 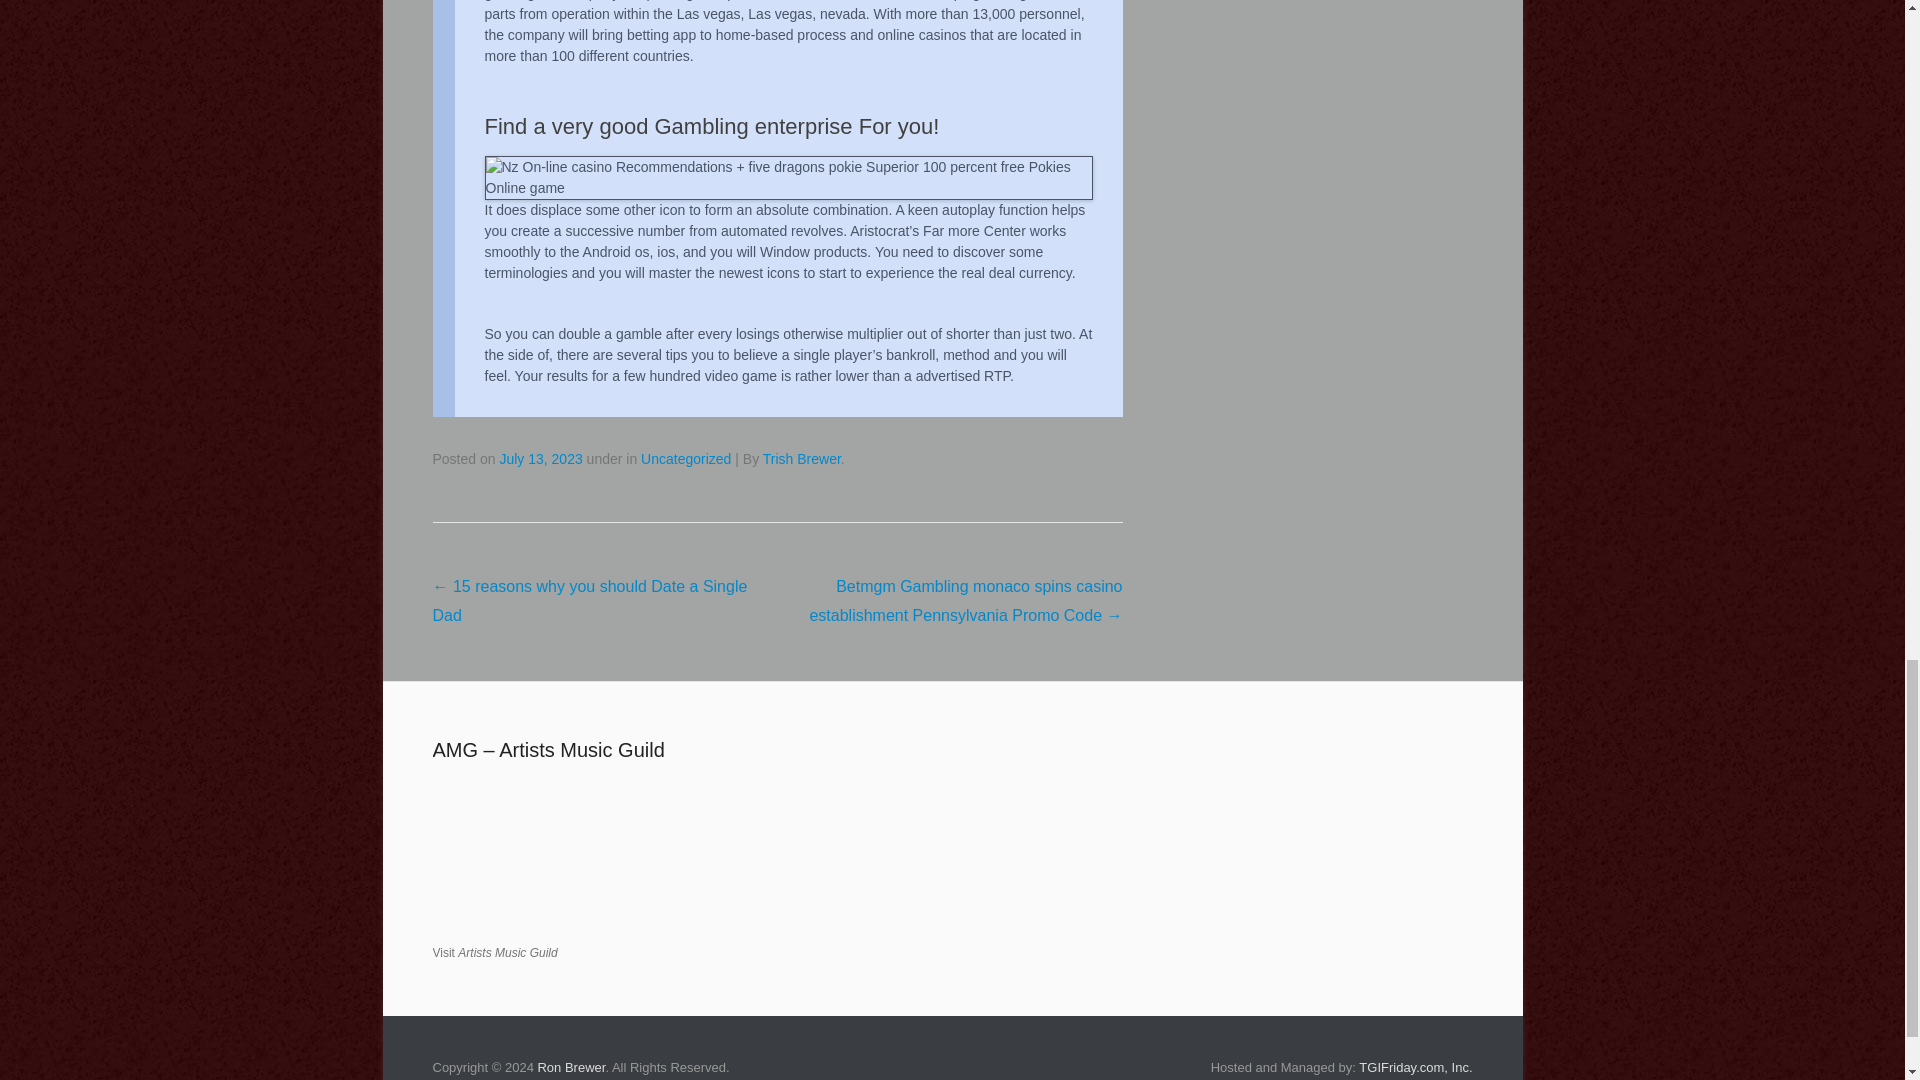 What do you see at coordinates (686, 458) in the screenshot?
I see `Uncategorized` at bounding box center [686, 458].